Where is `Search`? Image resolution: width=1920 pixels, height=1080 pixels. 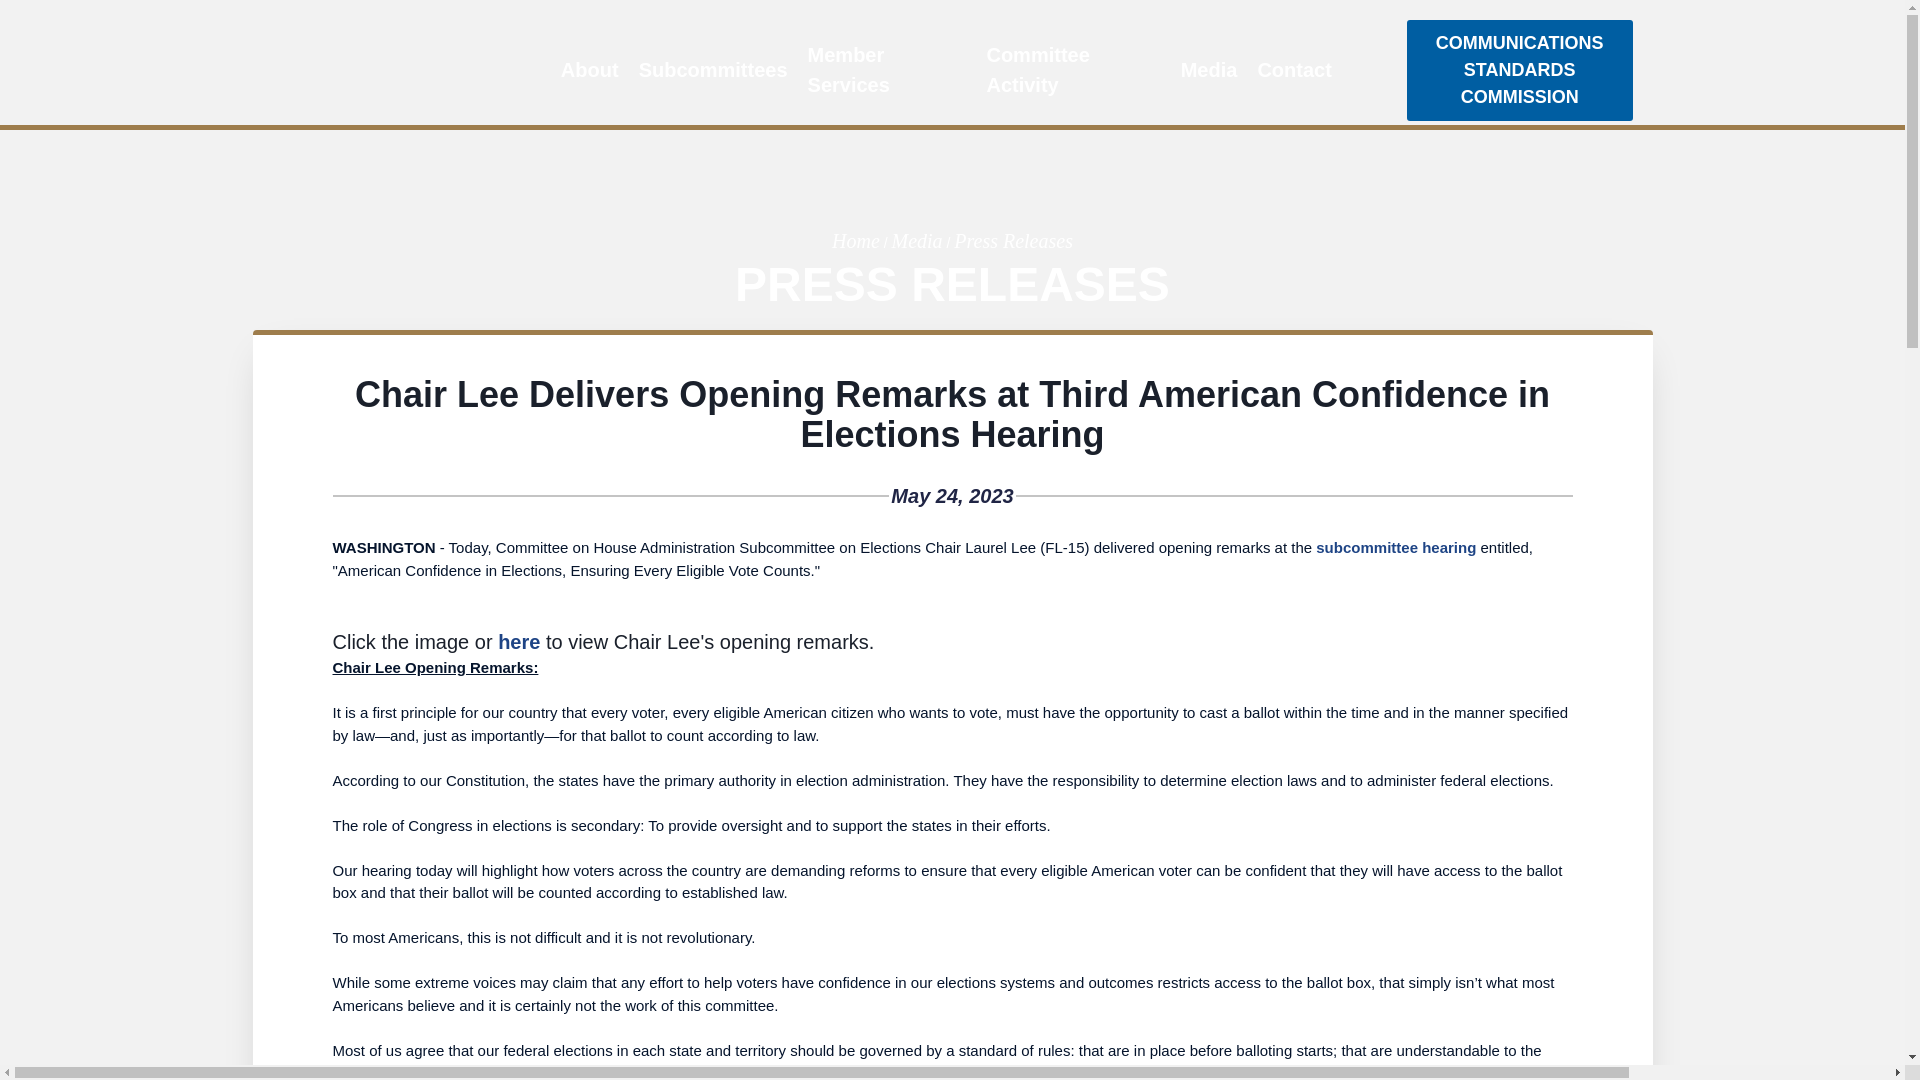
Search is located at coordinates (1367, 70).